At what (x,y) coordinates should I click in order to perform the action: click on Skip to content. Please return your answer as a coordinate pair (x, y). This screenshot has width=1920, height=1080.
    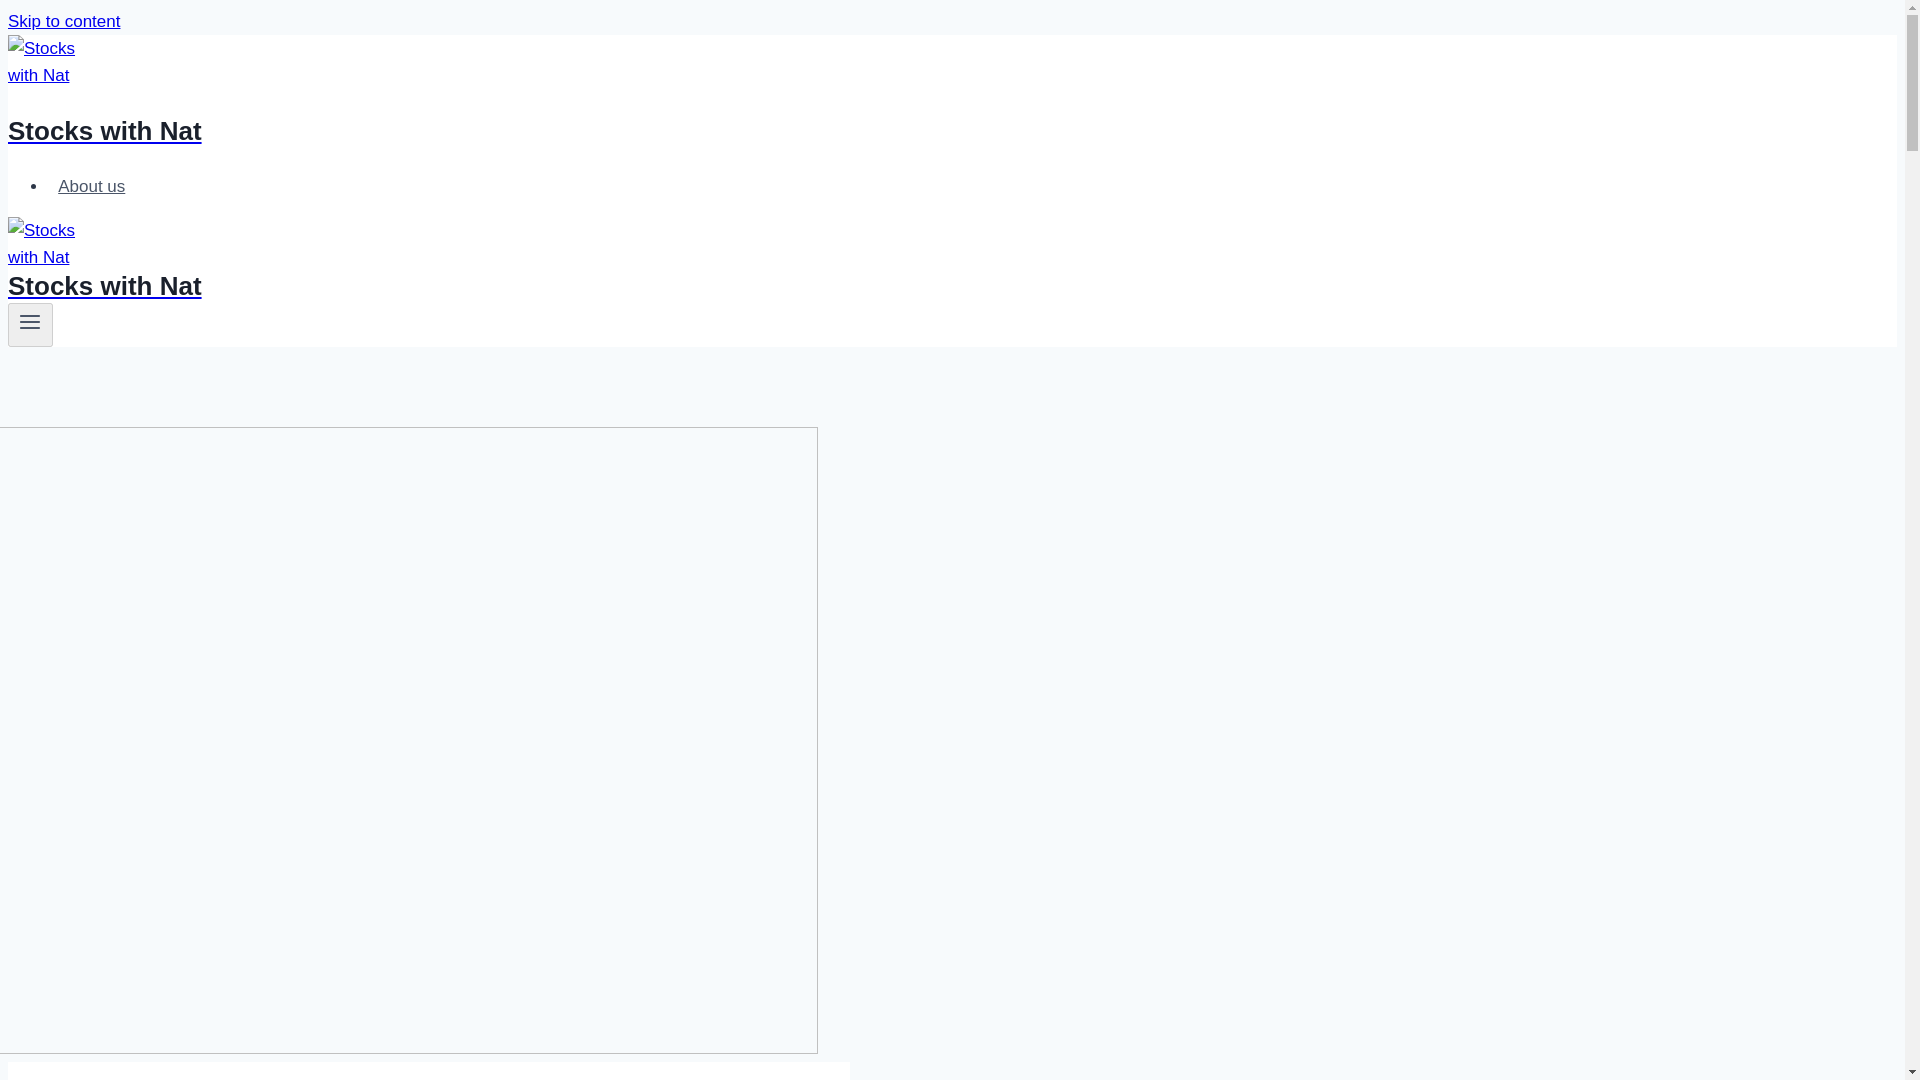
    Looking at the image, I should click on (63, 21).